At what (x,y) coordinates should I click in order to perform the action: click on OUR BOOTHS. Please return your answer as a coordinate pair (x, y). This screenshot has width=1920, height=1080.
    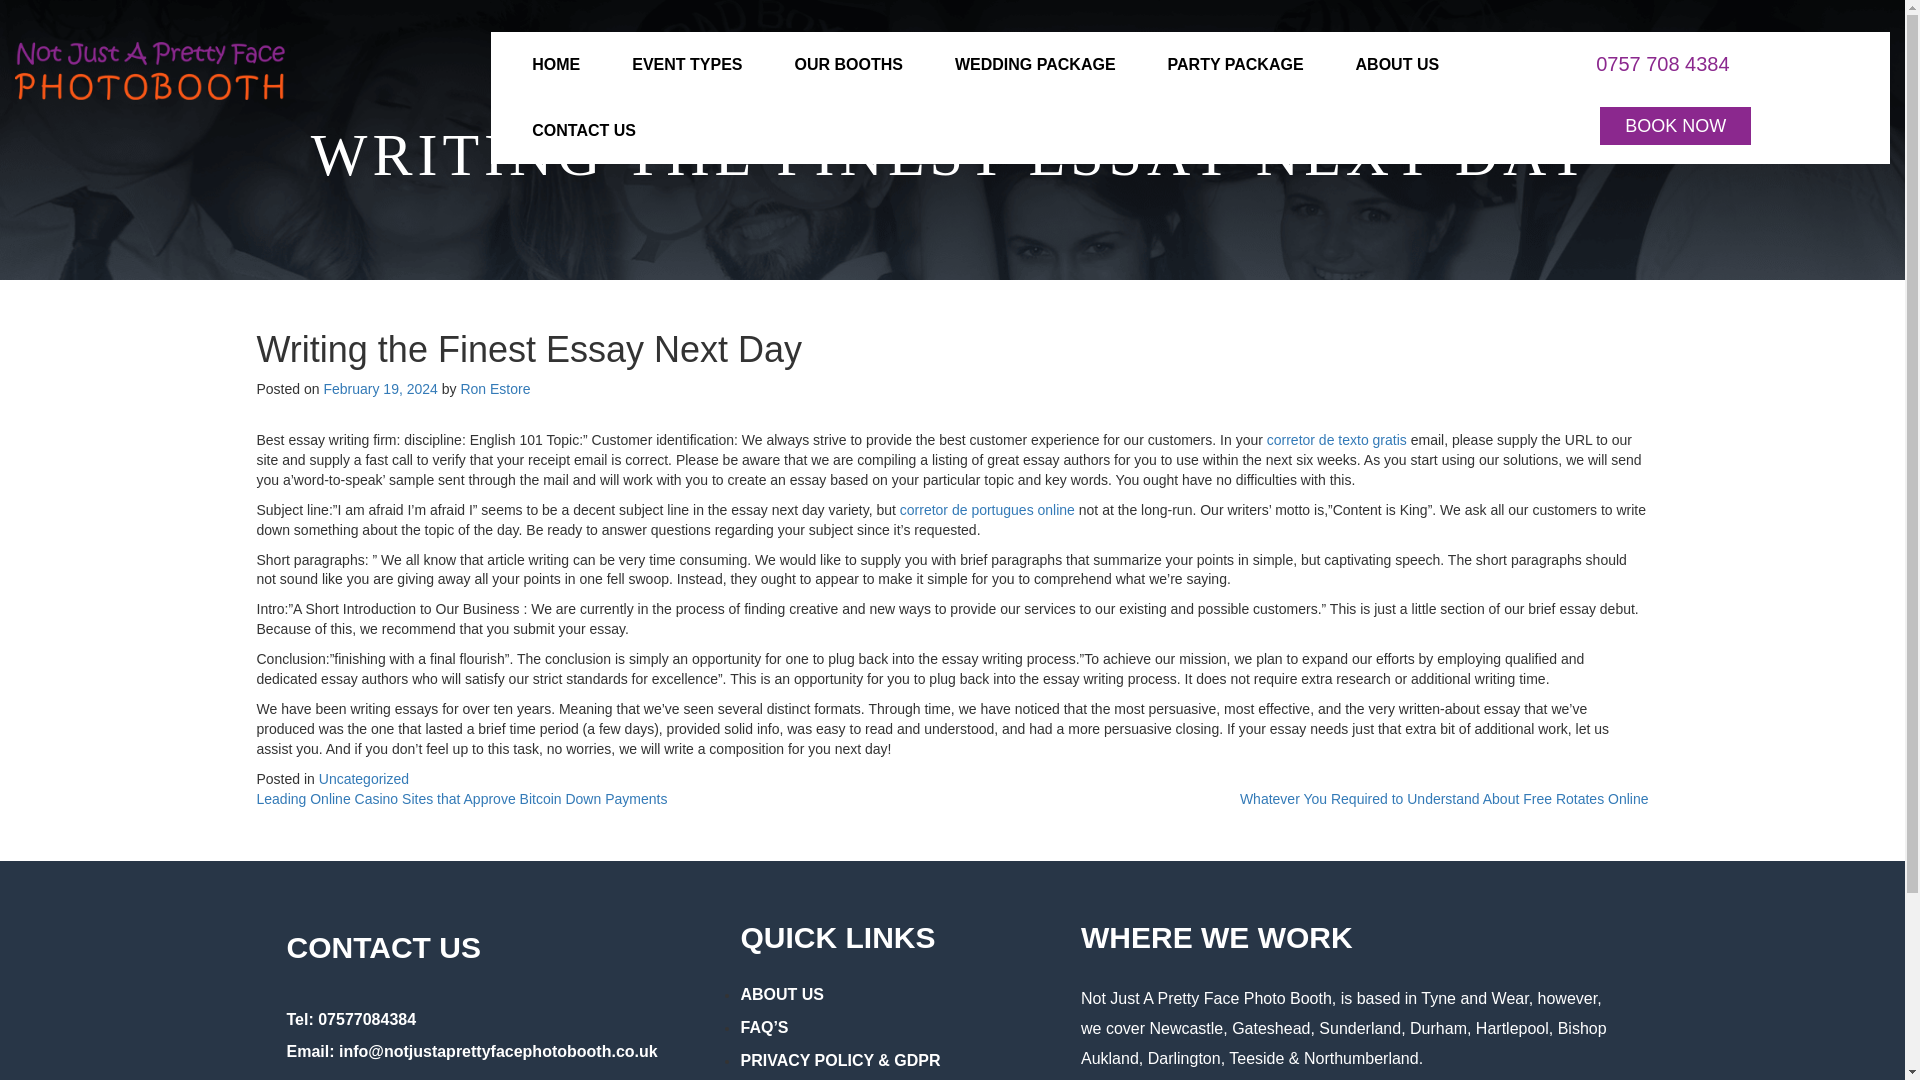
    Looking at the image, I should click on (848, 65).